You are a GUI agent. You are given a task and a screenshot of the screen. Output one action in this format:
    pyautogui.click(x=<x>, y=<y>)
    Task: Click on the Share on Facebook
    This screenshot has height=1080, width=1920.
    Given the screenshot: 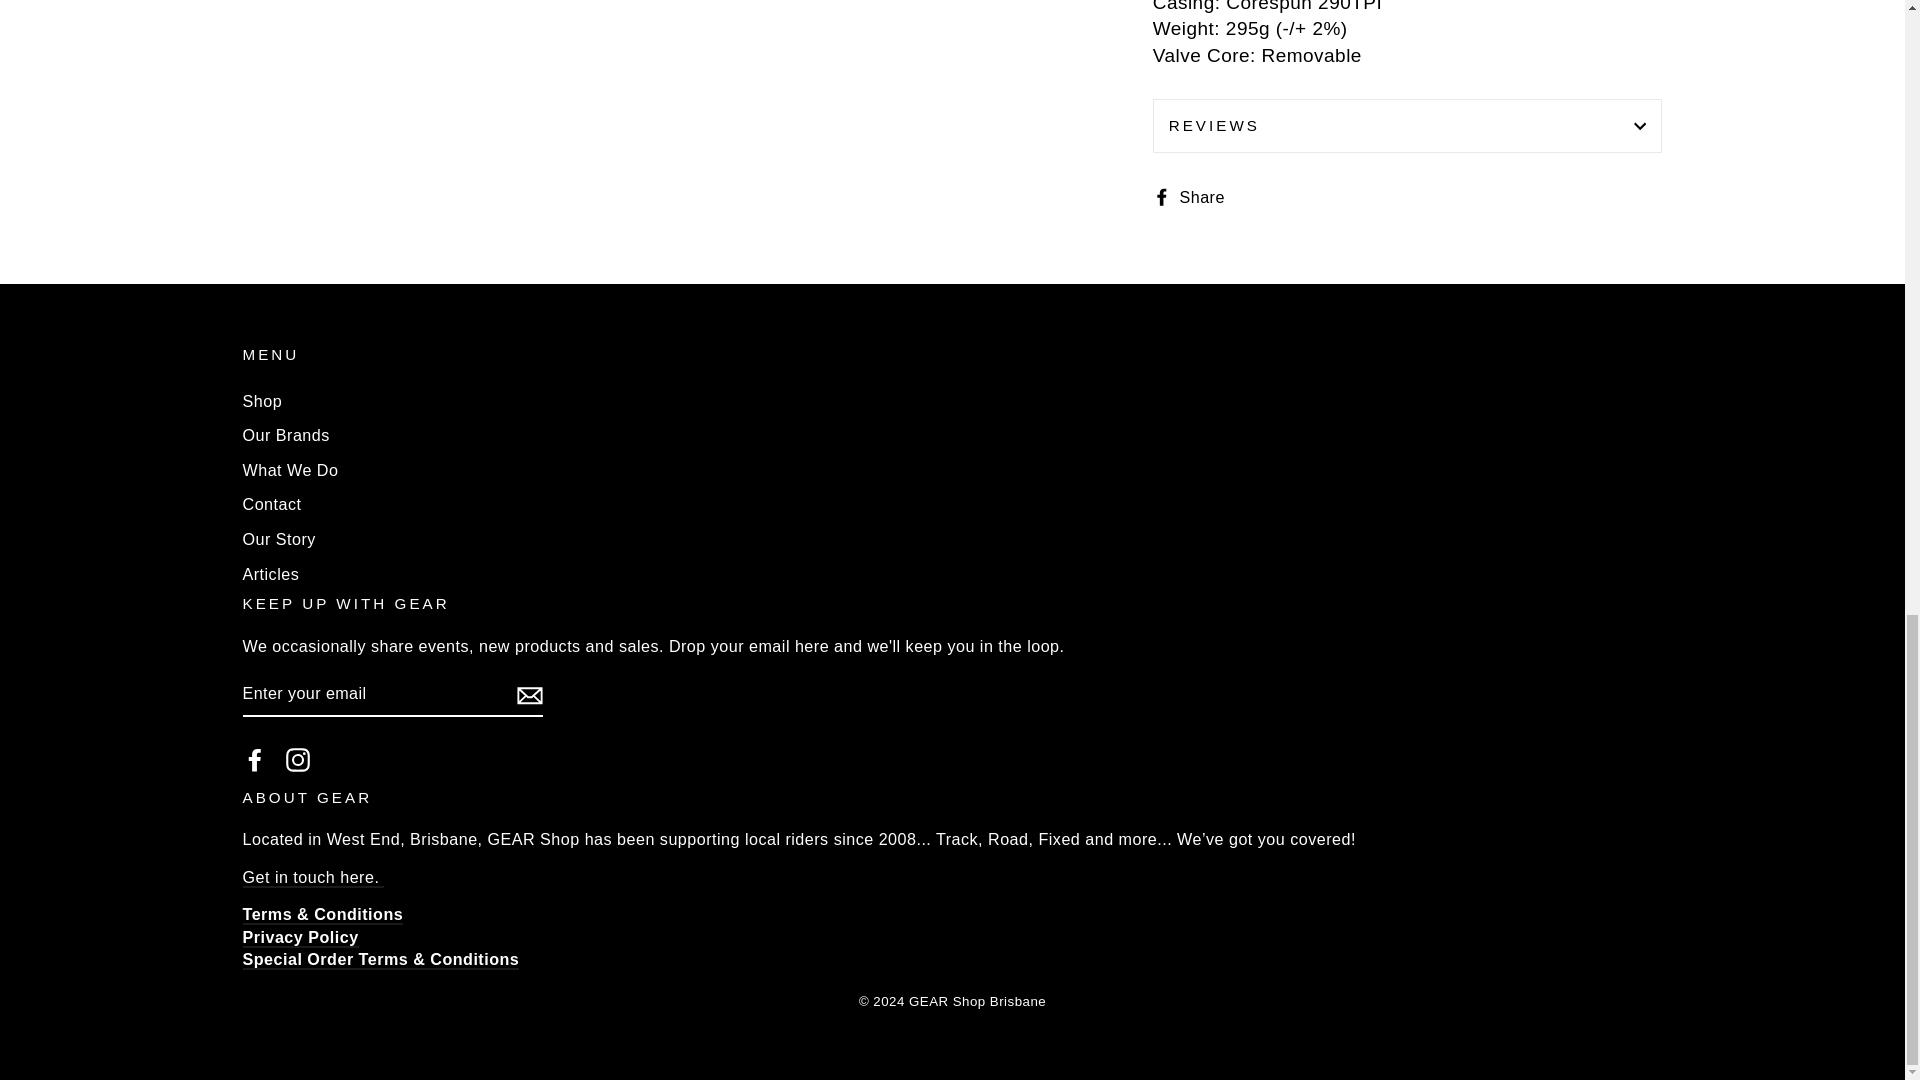 What is the action you would take?
    pyautogui.click(x=1196, y=196)
    